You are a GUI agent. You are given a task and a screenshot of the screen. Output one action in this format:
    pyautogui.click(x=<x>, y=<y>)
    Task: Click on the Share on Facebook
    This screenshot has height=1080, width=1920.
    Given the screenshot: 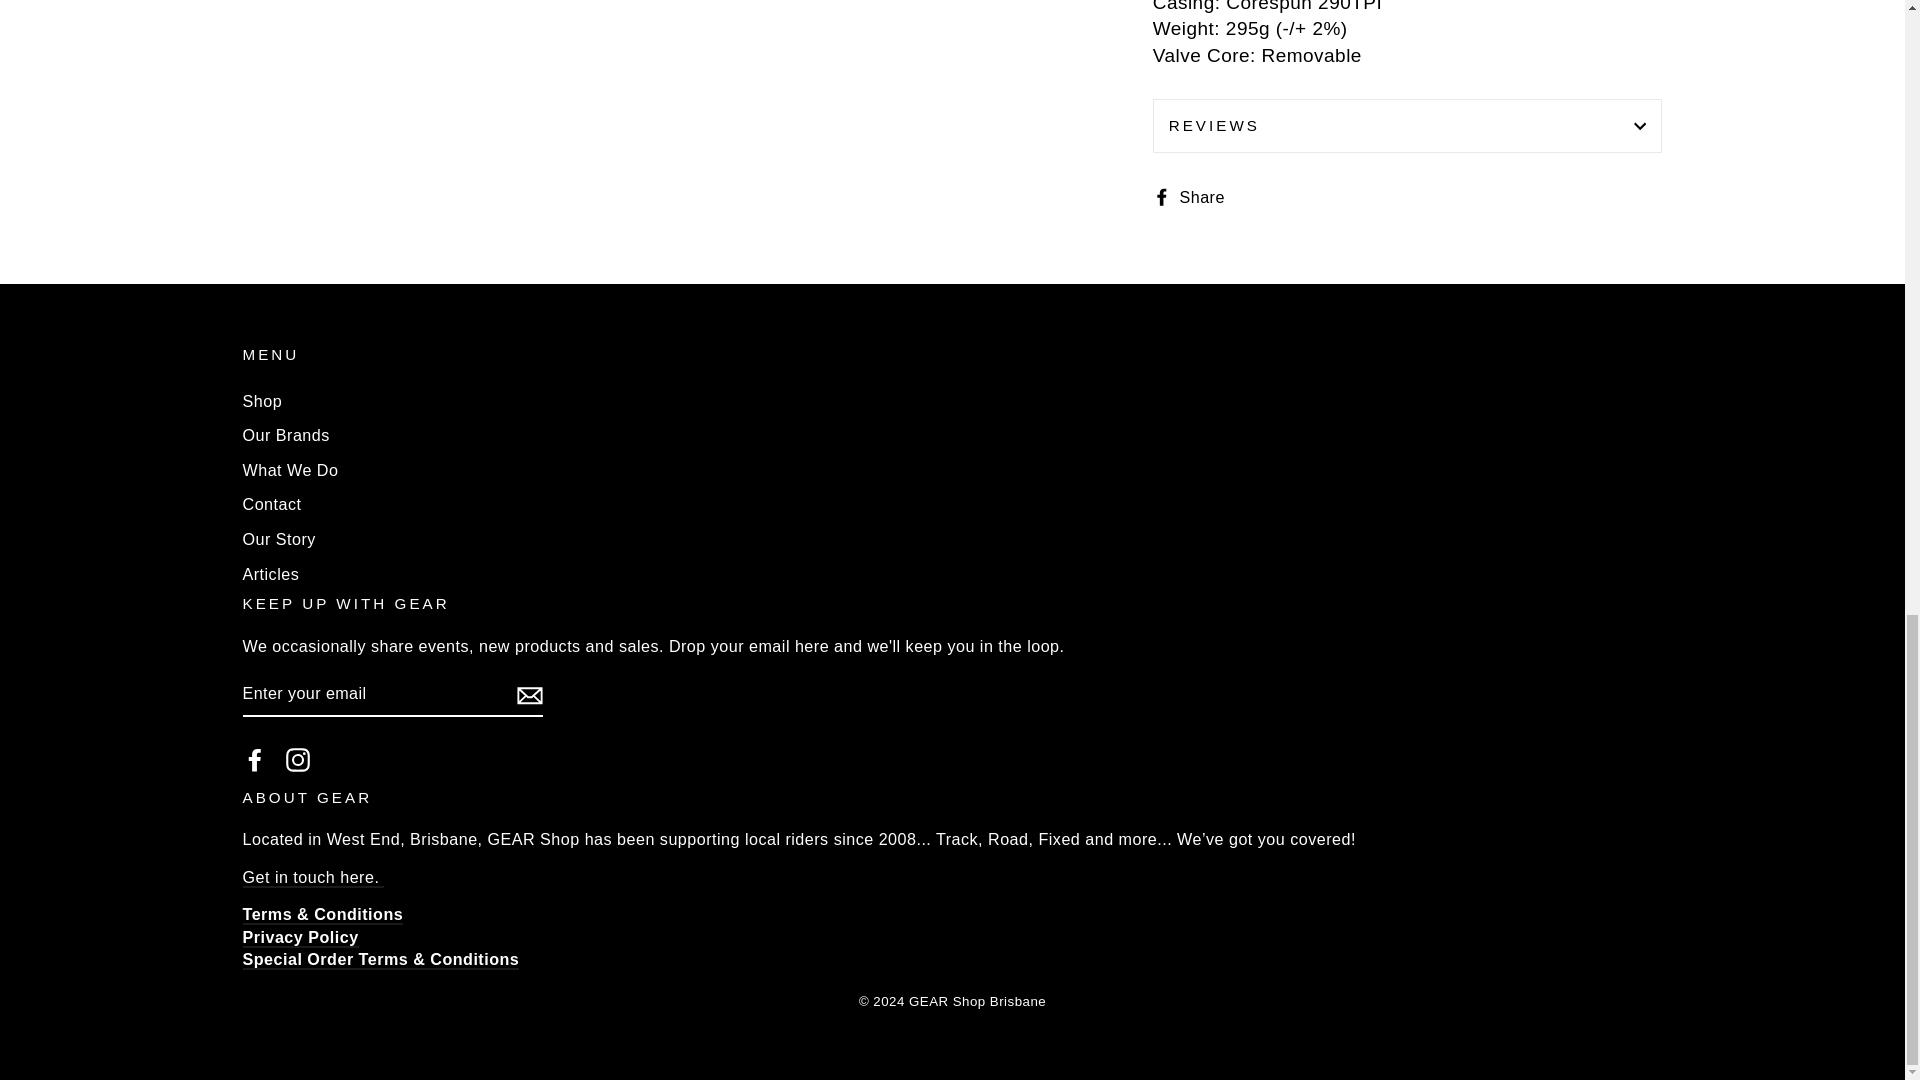 What is the action you would take?
    pyautogui.click(x=1196, y=196)
    